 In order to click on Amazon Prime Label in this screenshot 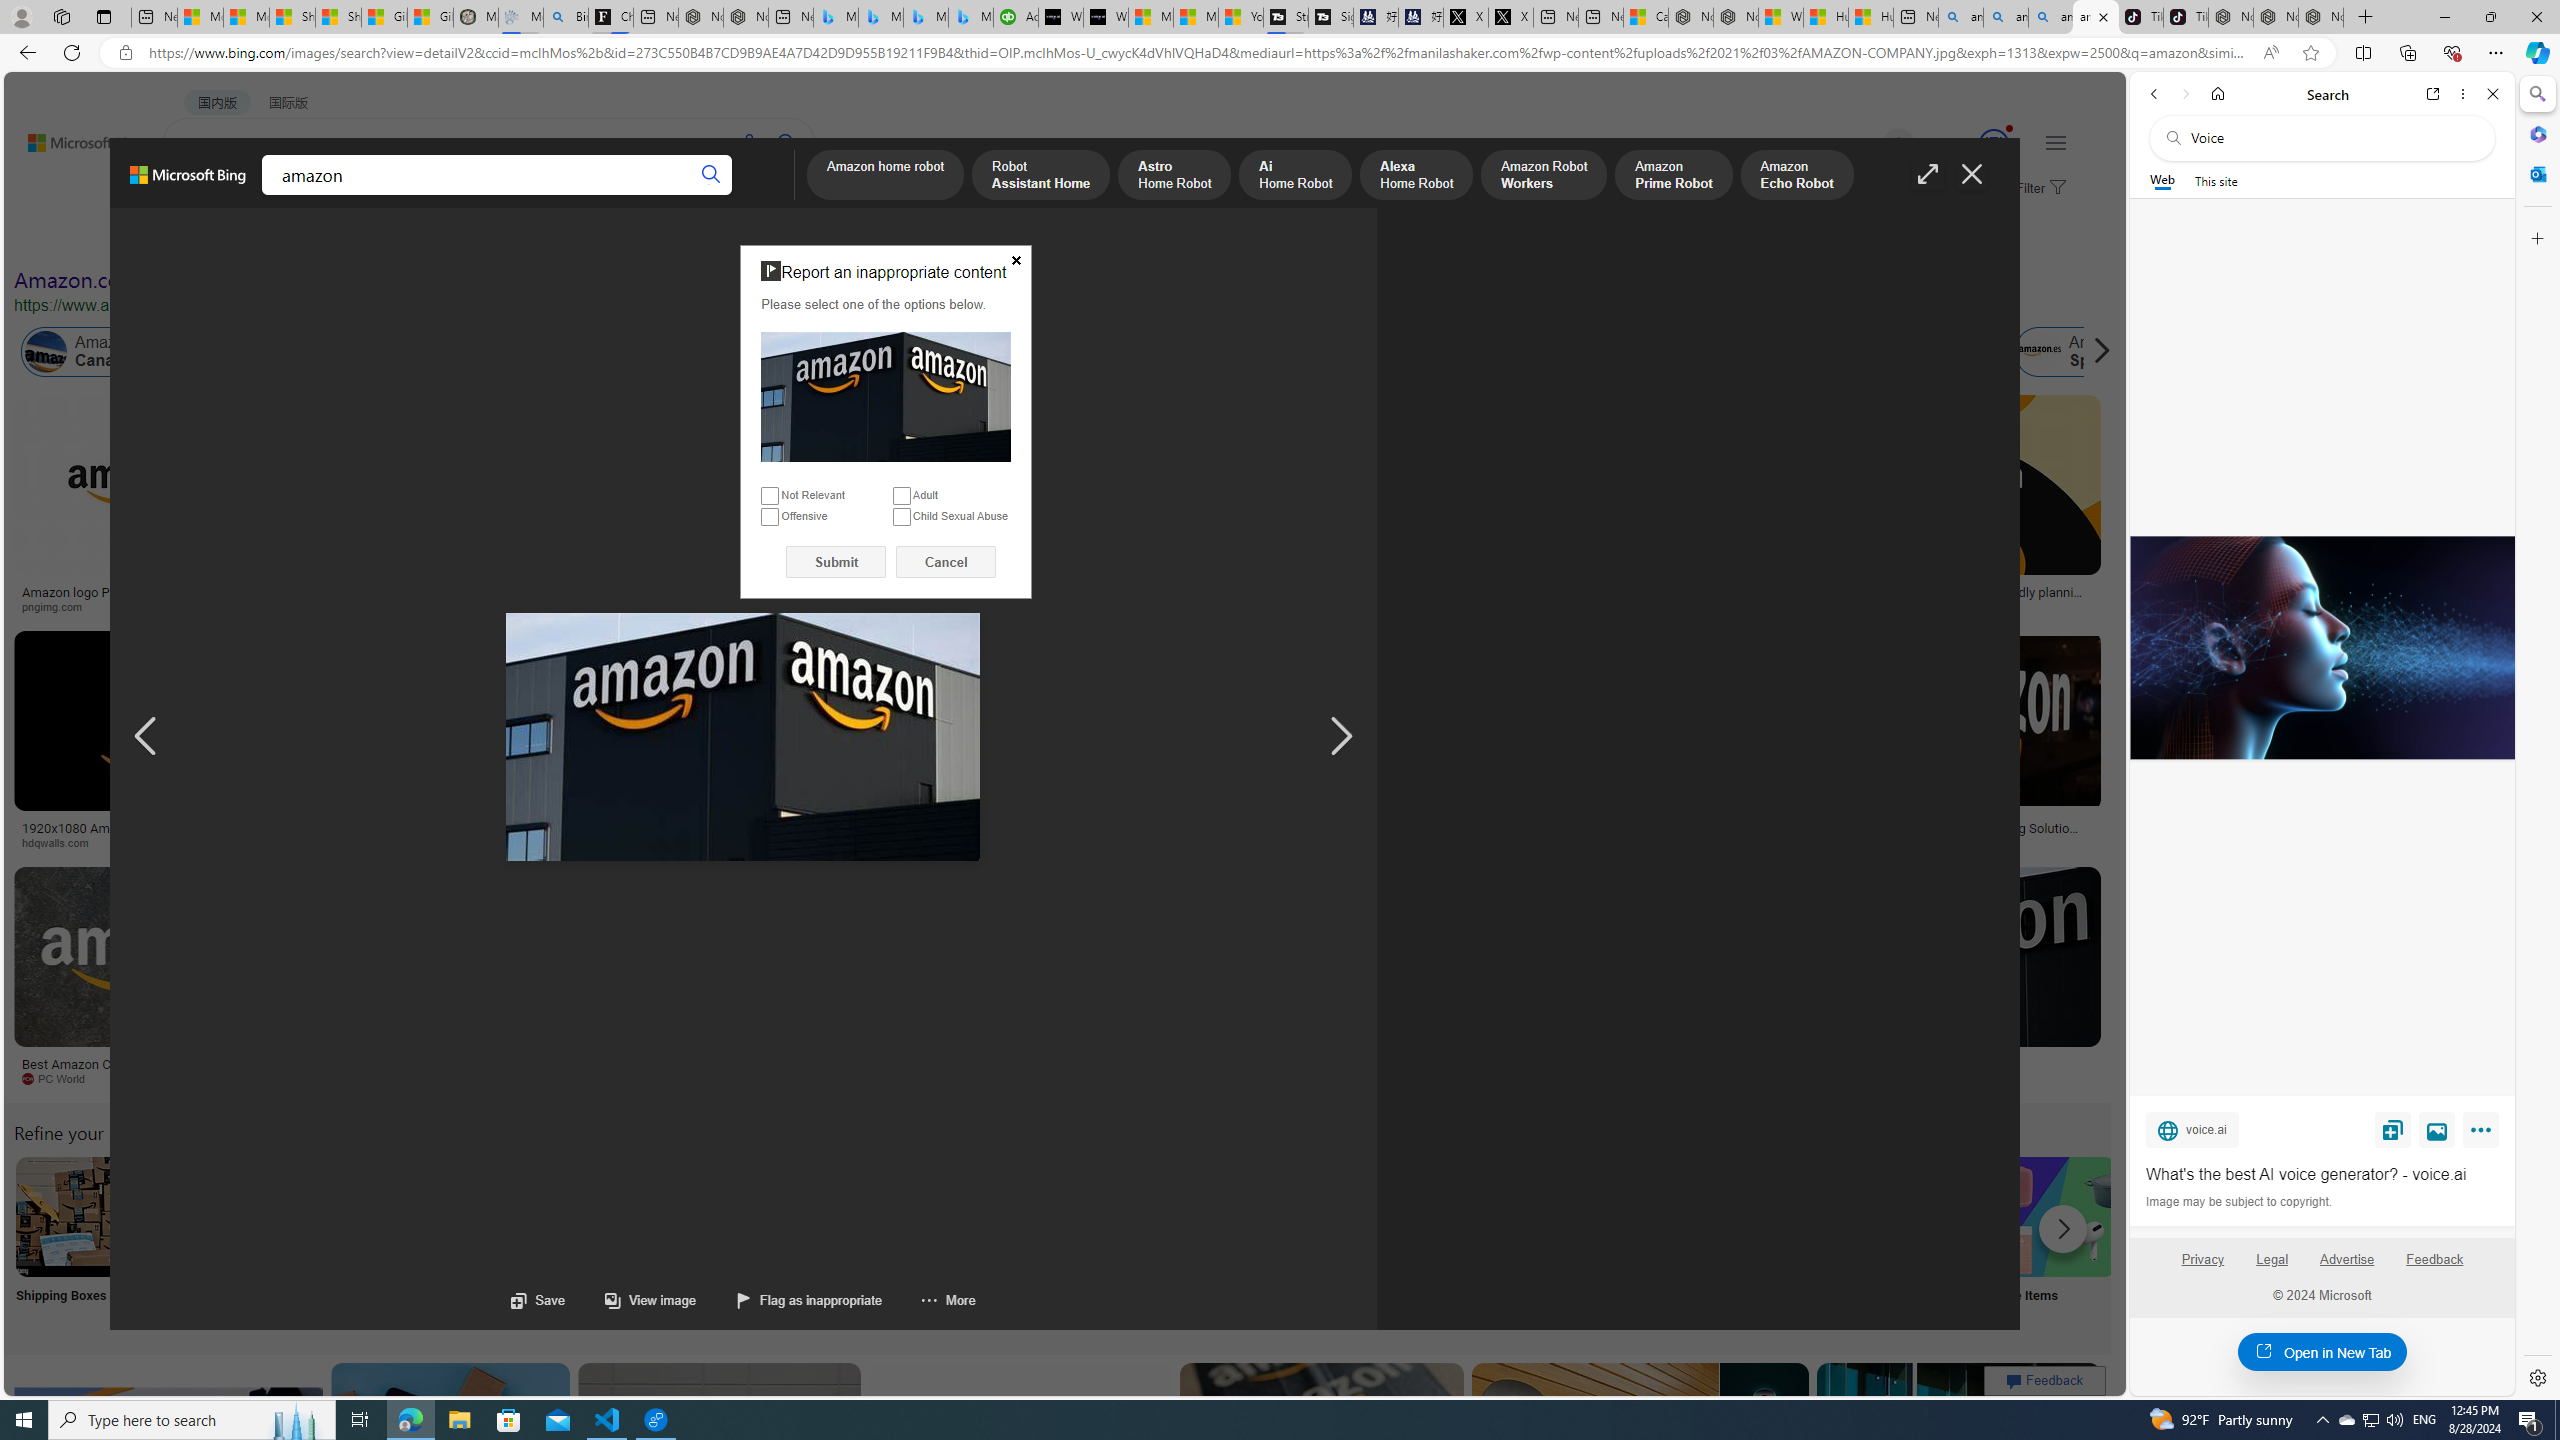, I will do `click(1792, 1216)`.